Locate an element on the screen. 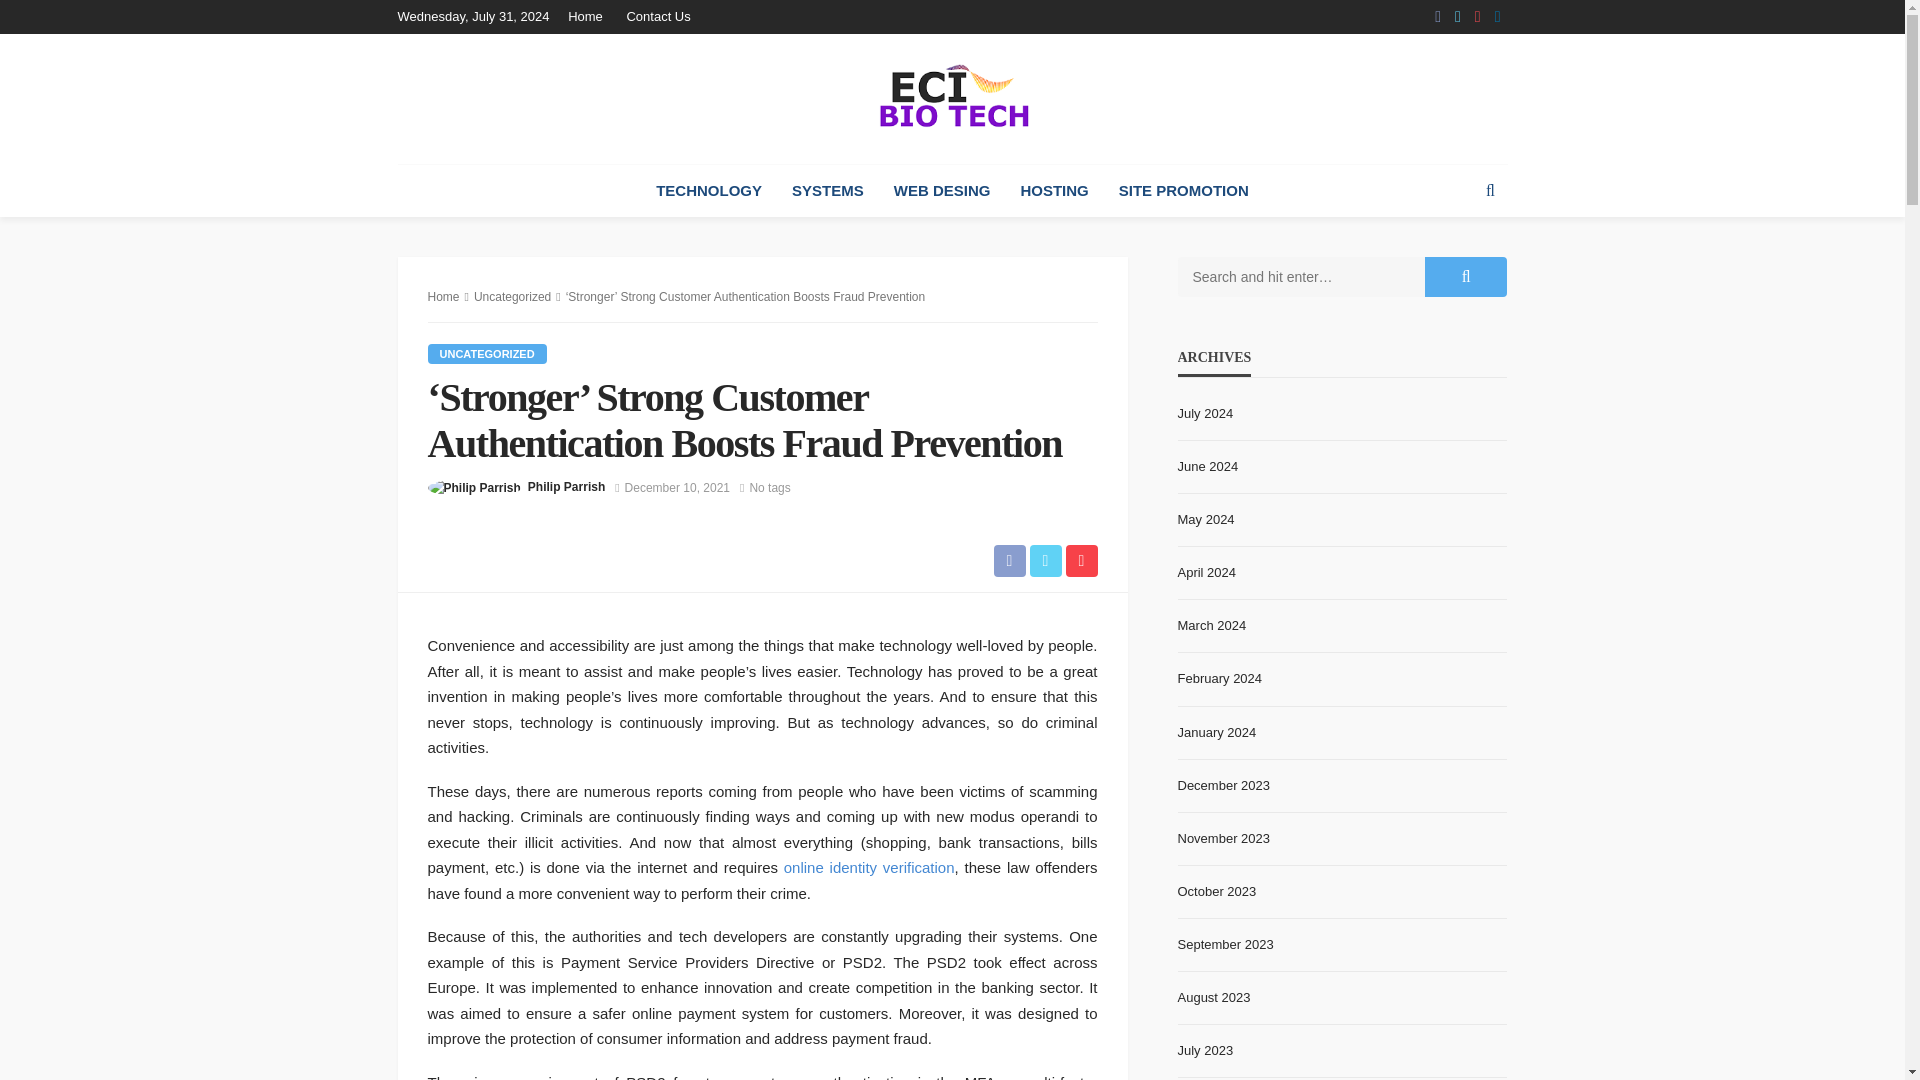  Uncategorized is located at coordinates (512, 296).